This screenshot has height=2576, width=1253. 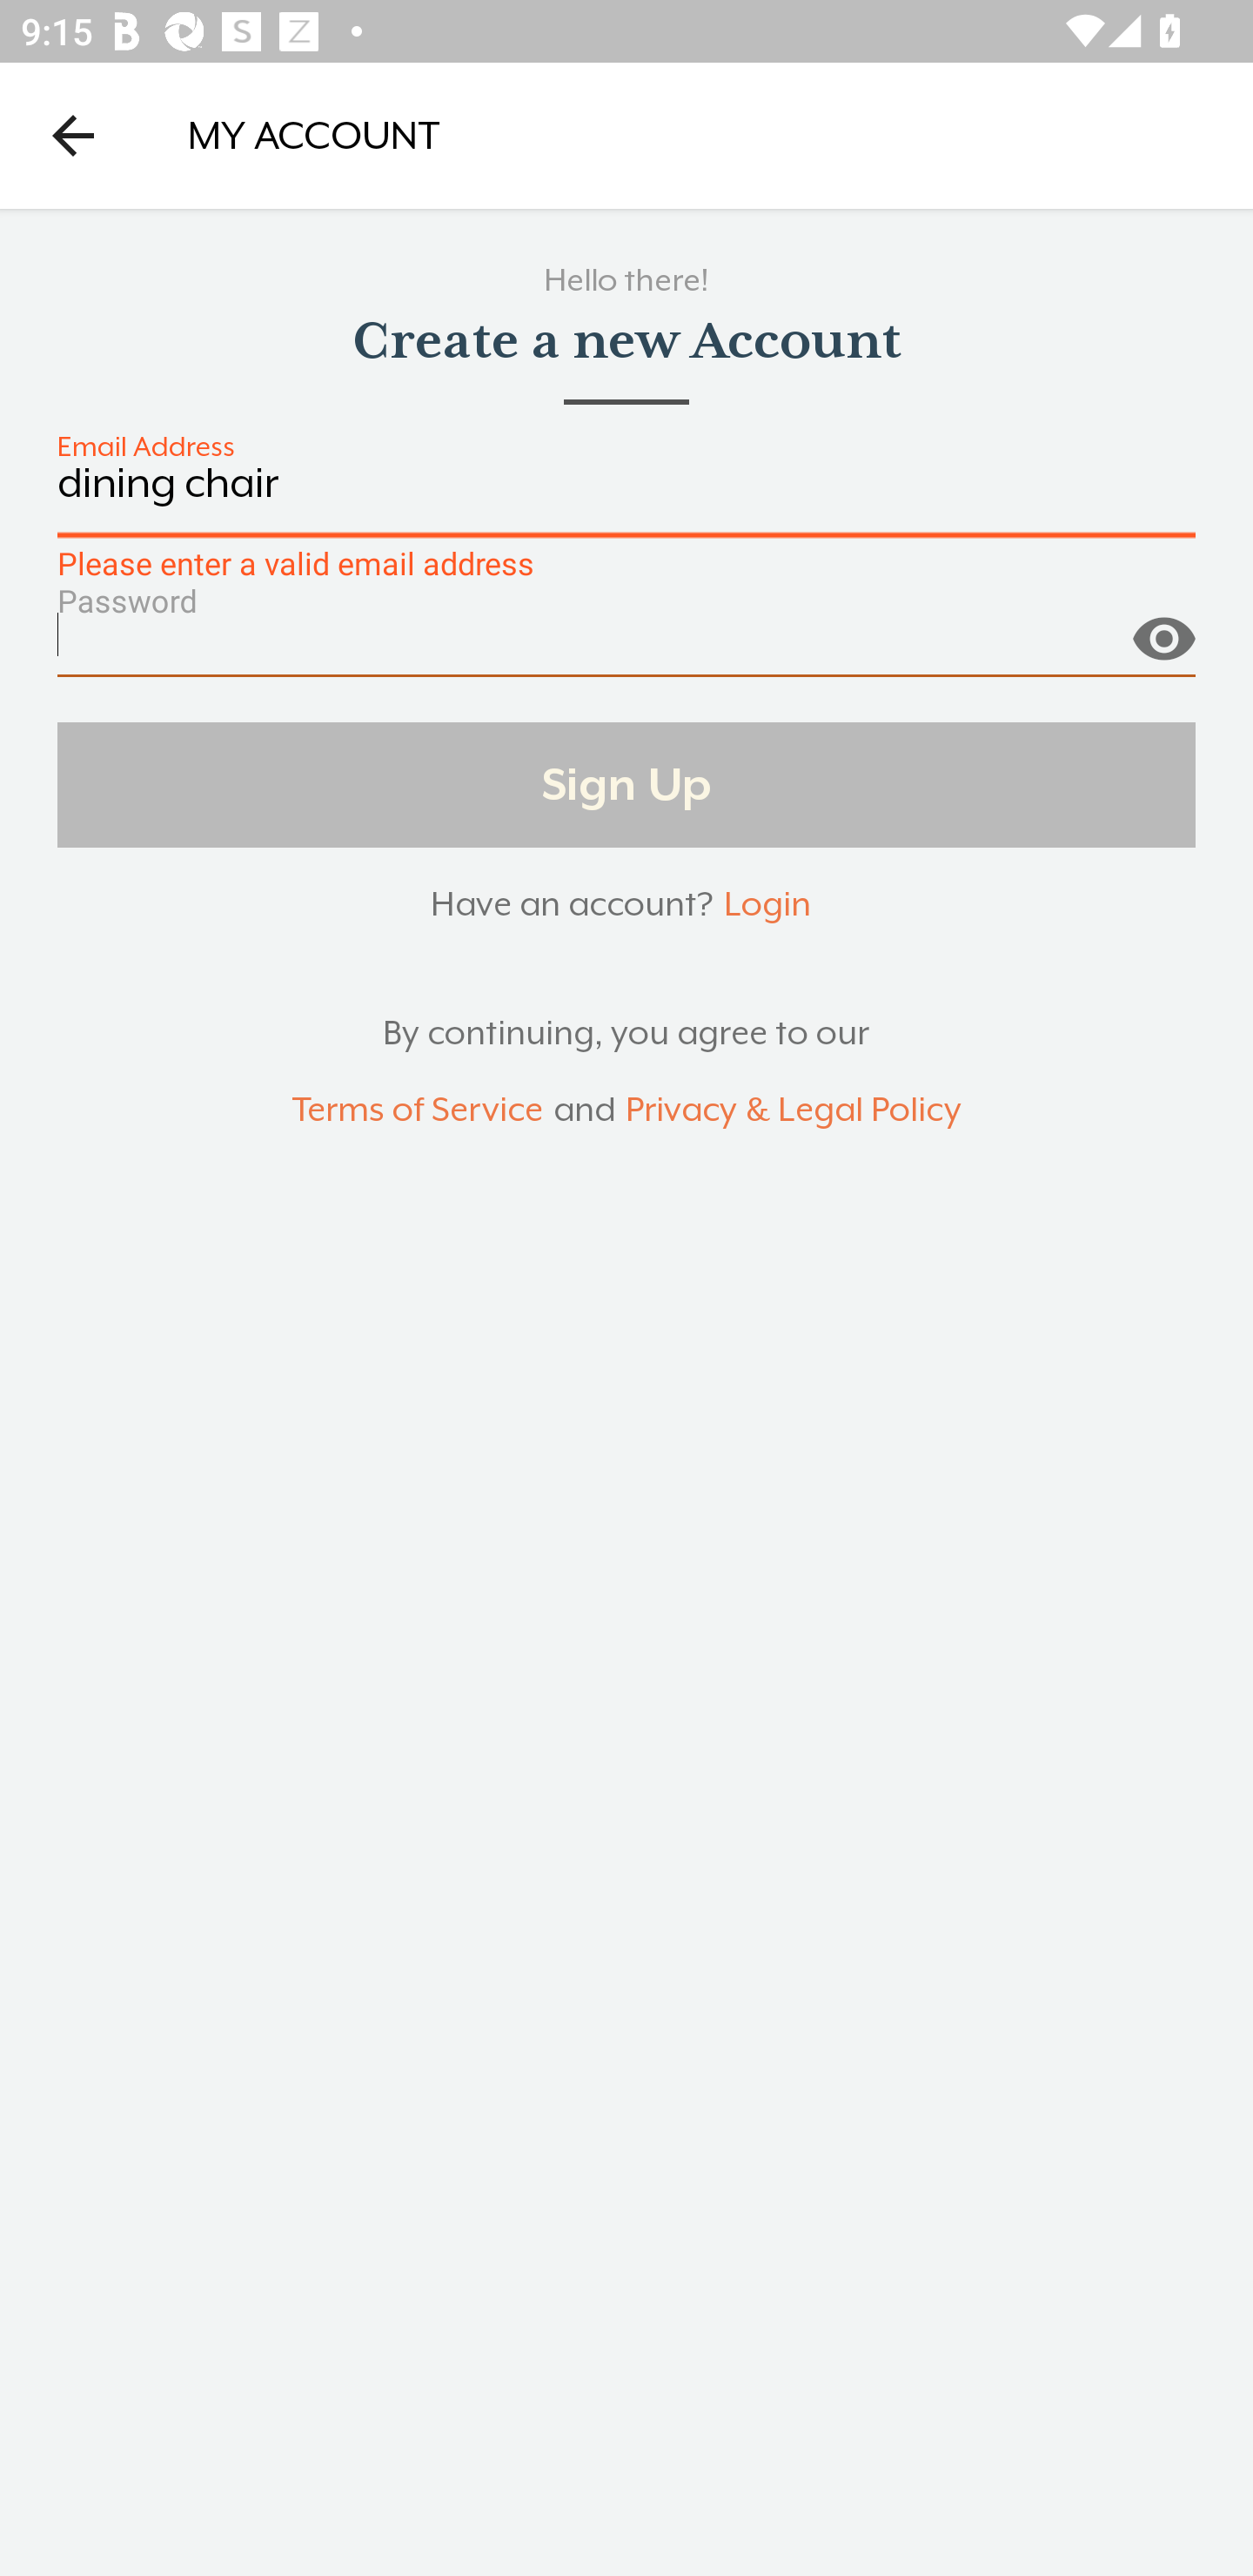 I want to click on Sign Up, so click(x=626, y=783).